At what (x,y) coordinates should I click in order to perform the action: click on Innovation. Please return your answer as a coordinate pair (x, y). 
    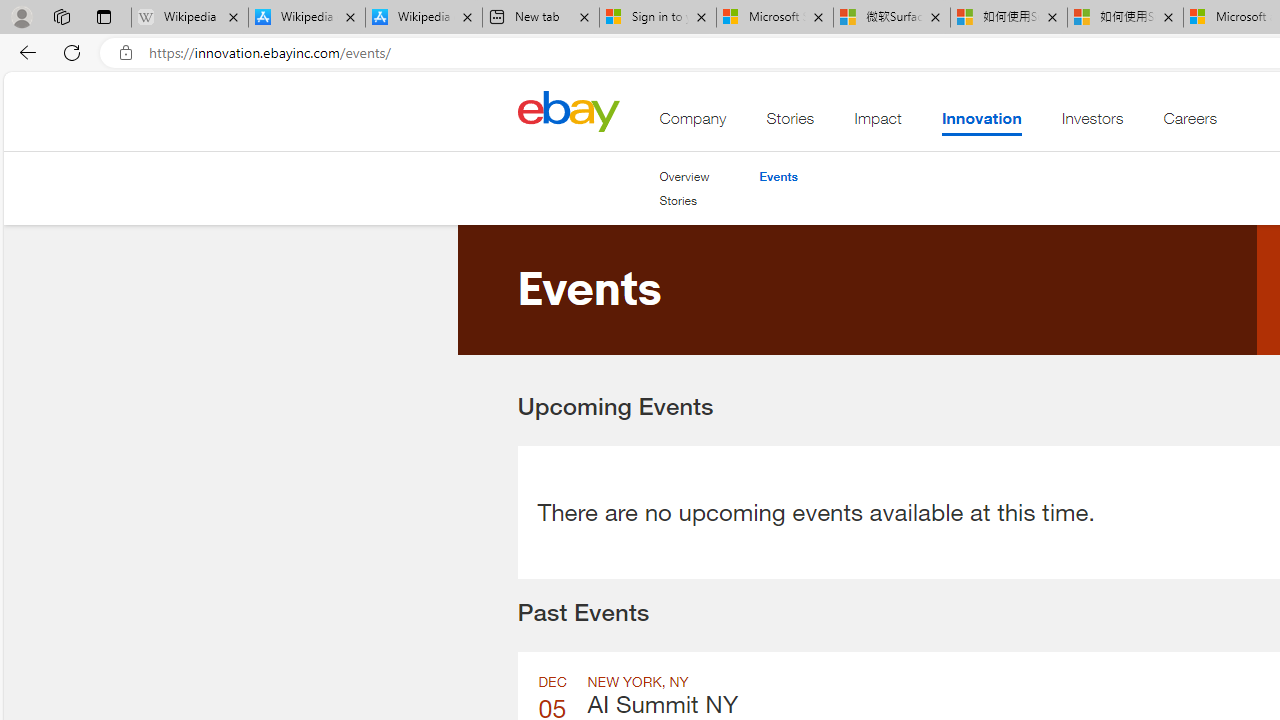
    Looking at the image, I should click on (980, 123).